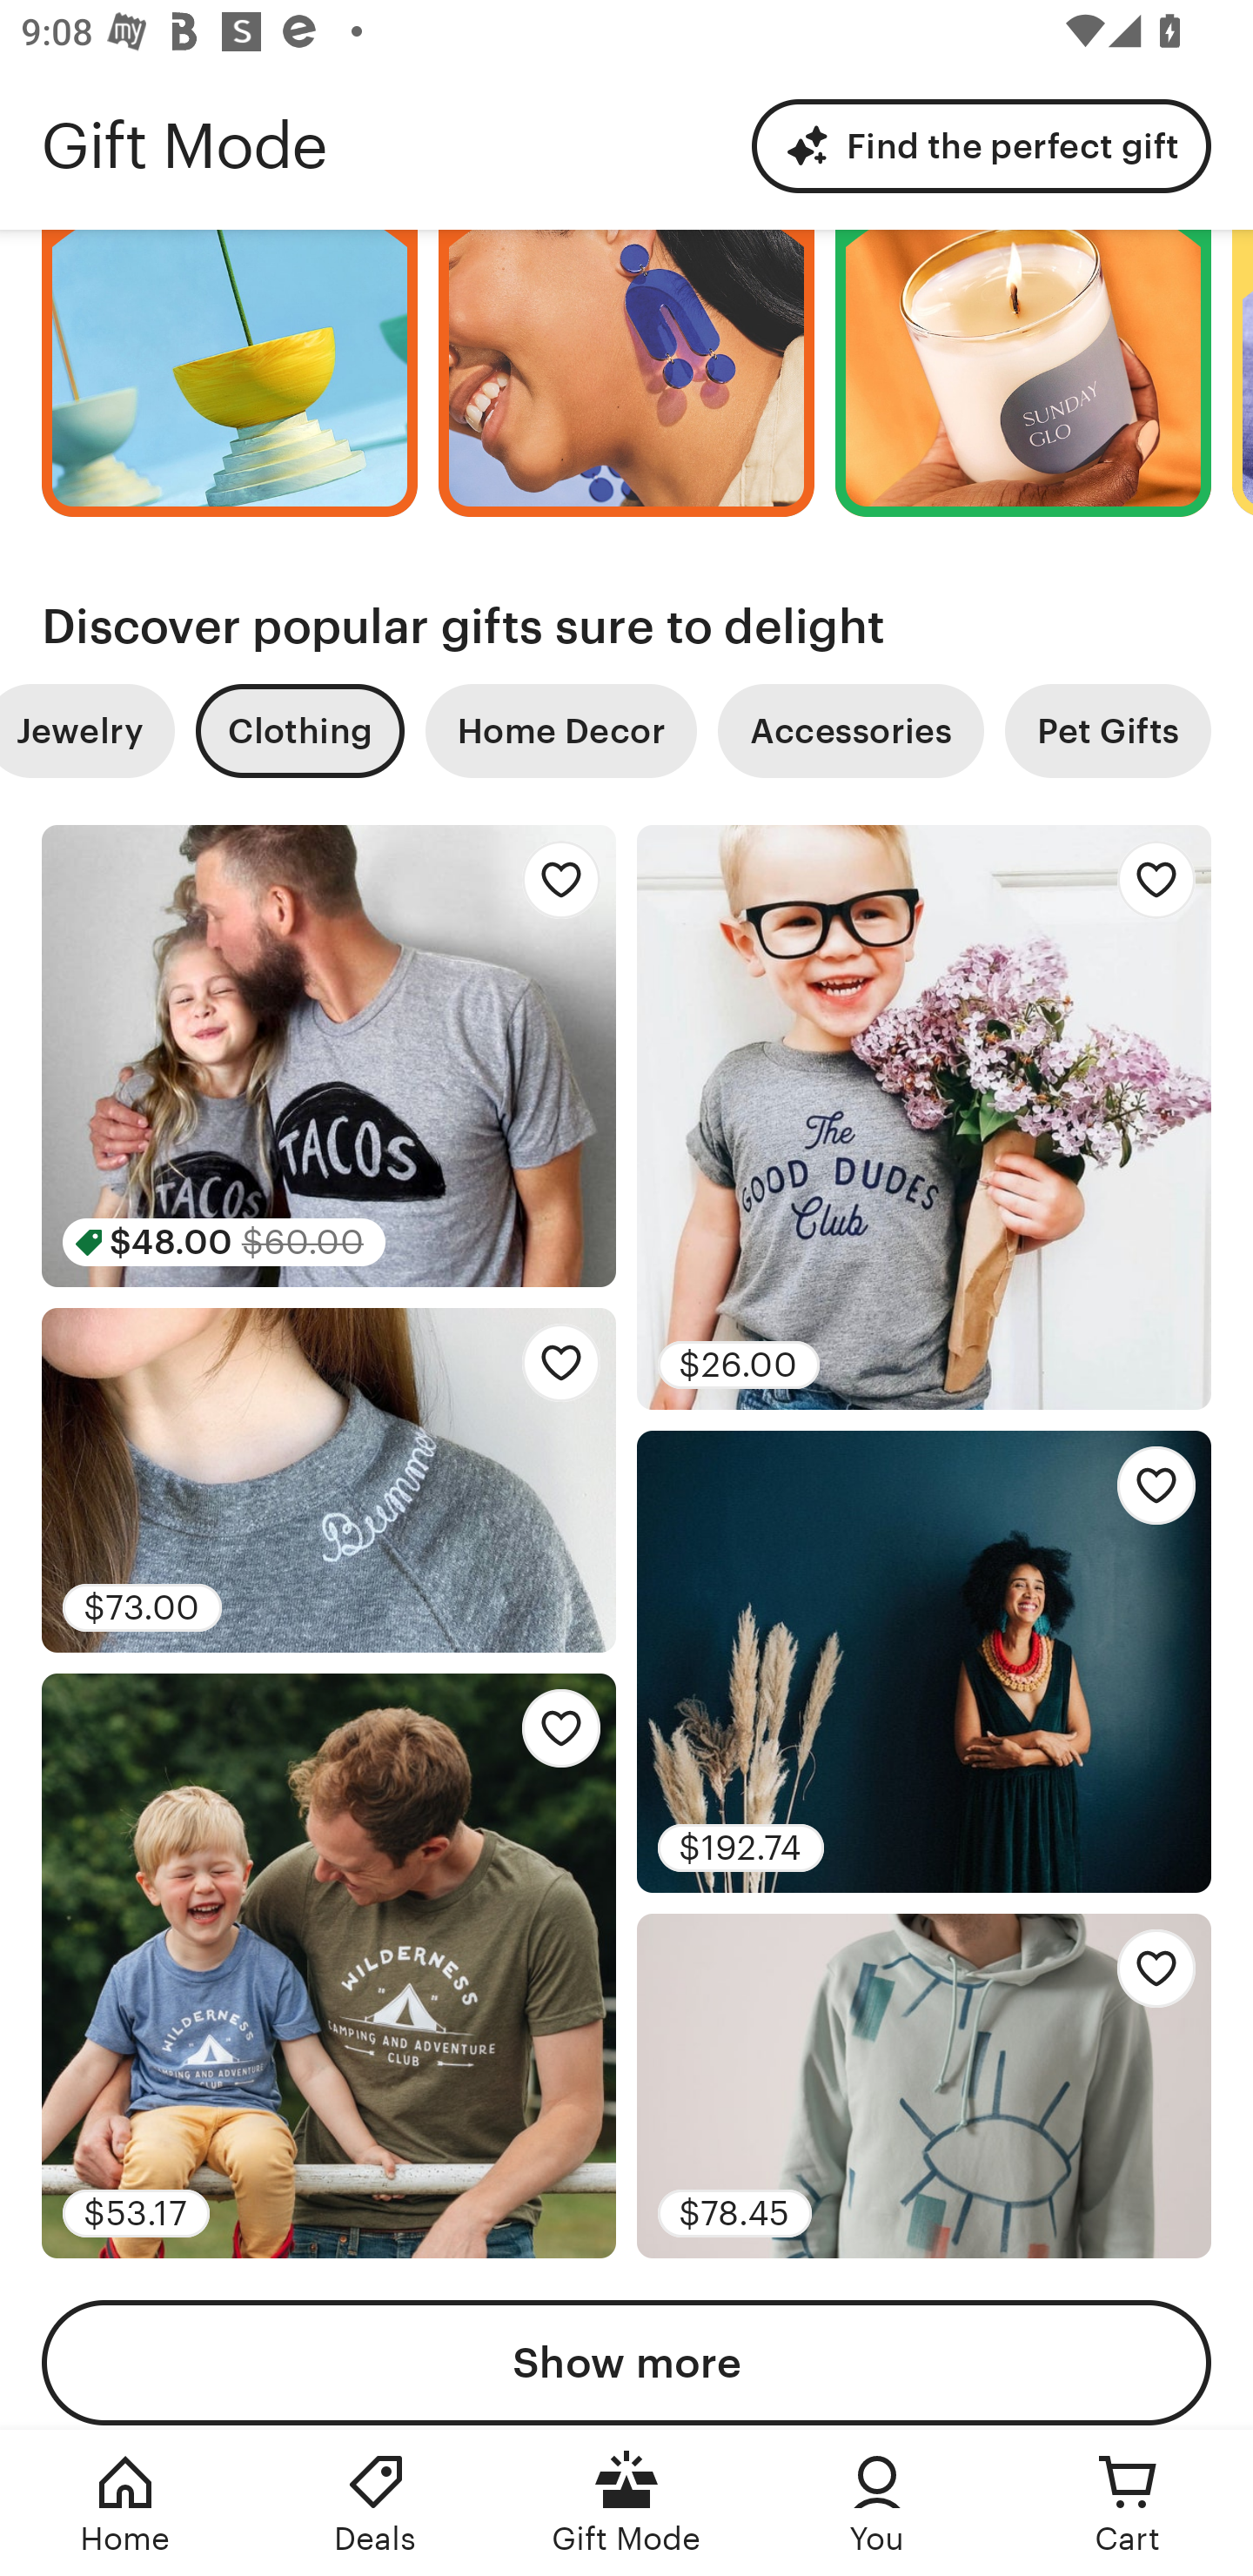 The image size is (1253, 2576). What do you see at coordinates (329, 1967) in the screenshot?
I see `$53.17` at bounding box center [329, 1967].